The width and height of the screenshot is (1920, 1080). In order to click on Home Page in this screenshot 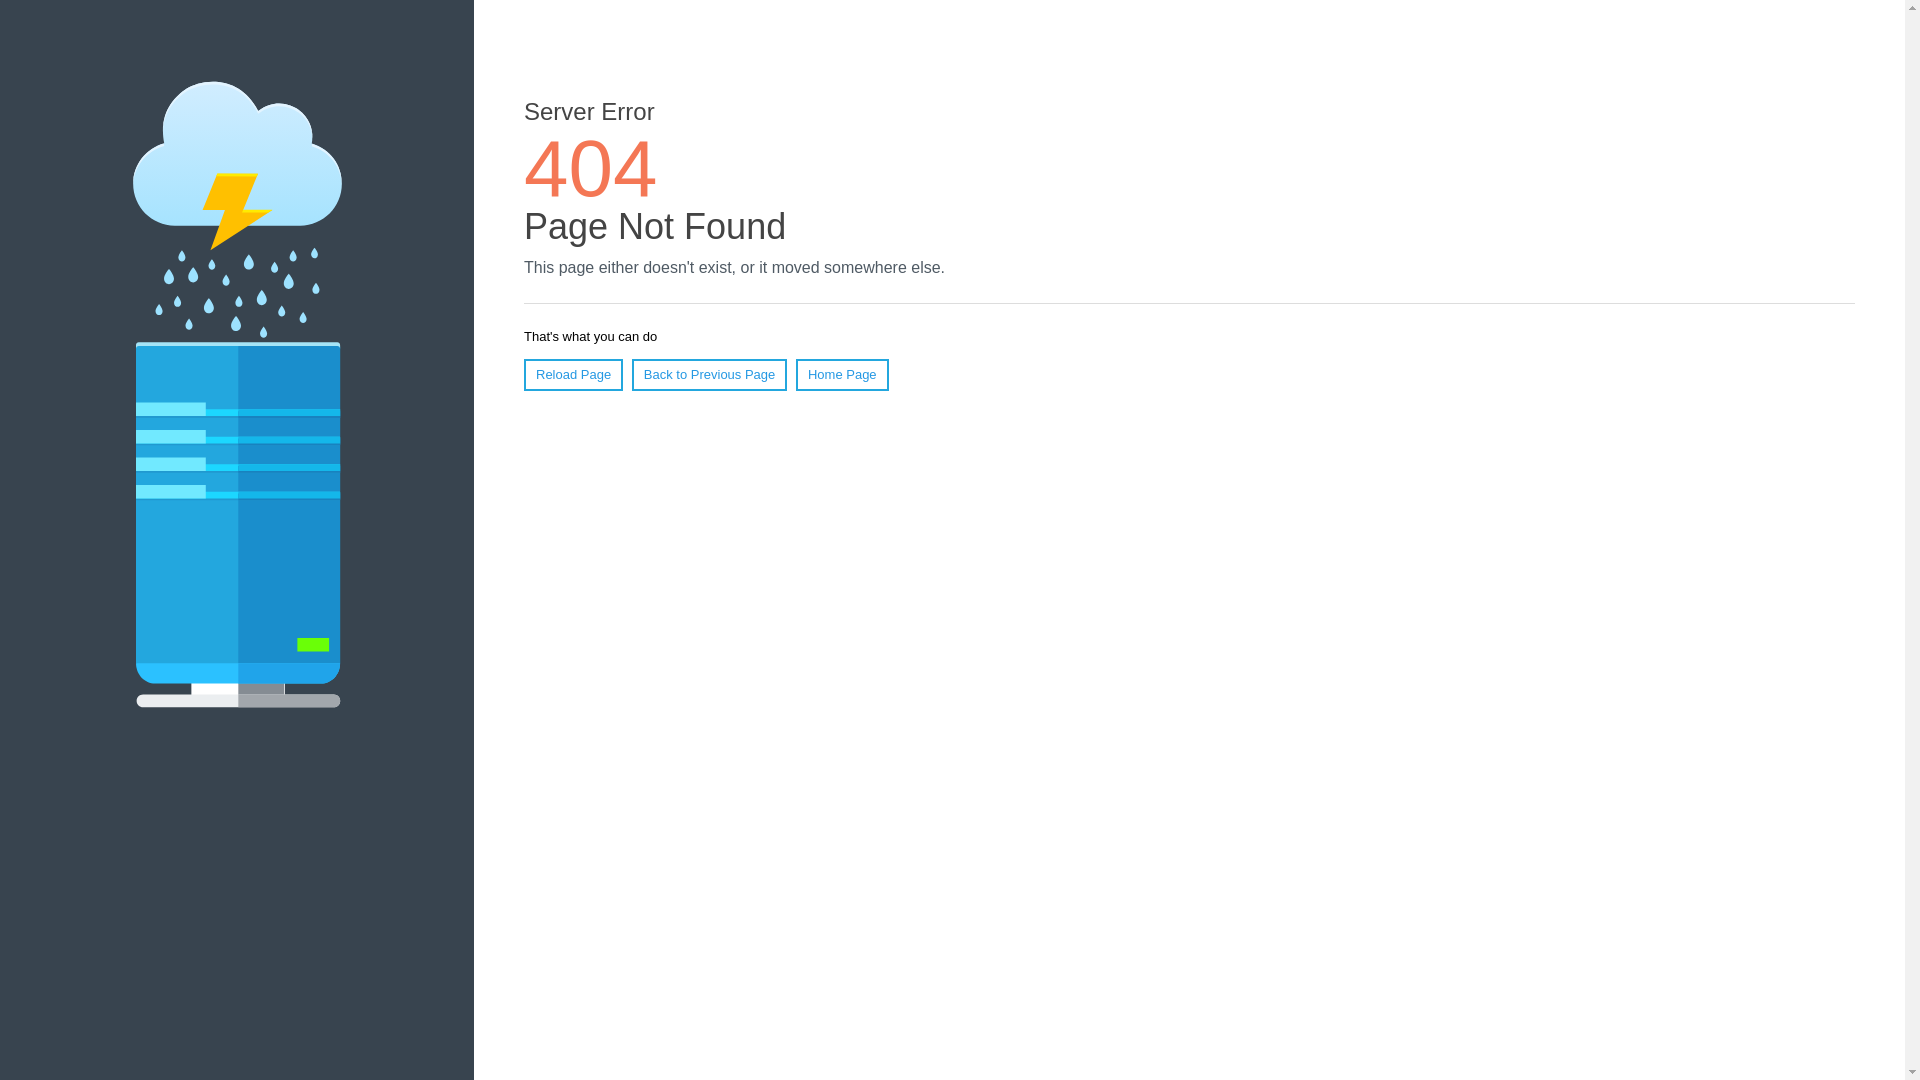, I will do `click(842, 375)`.